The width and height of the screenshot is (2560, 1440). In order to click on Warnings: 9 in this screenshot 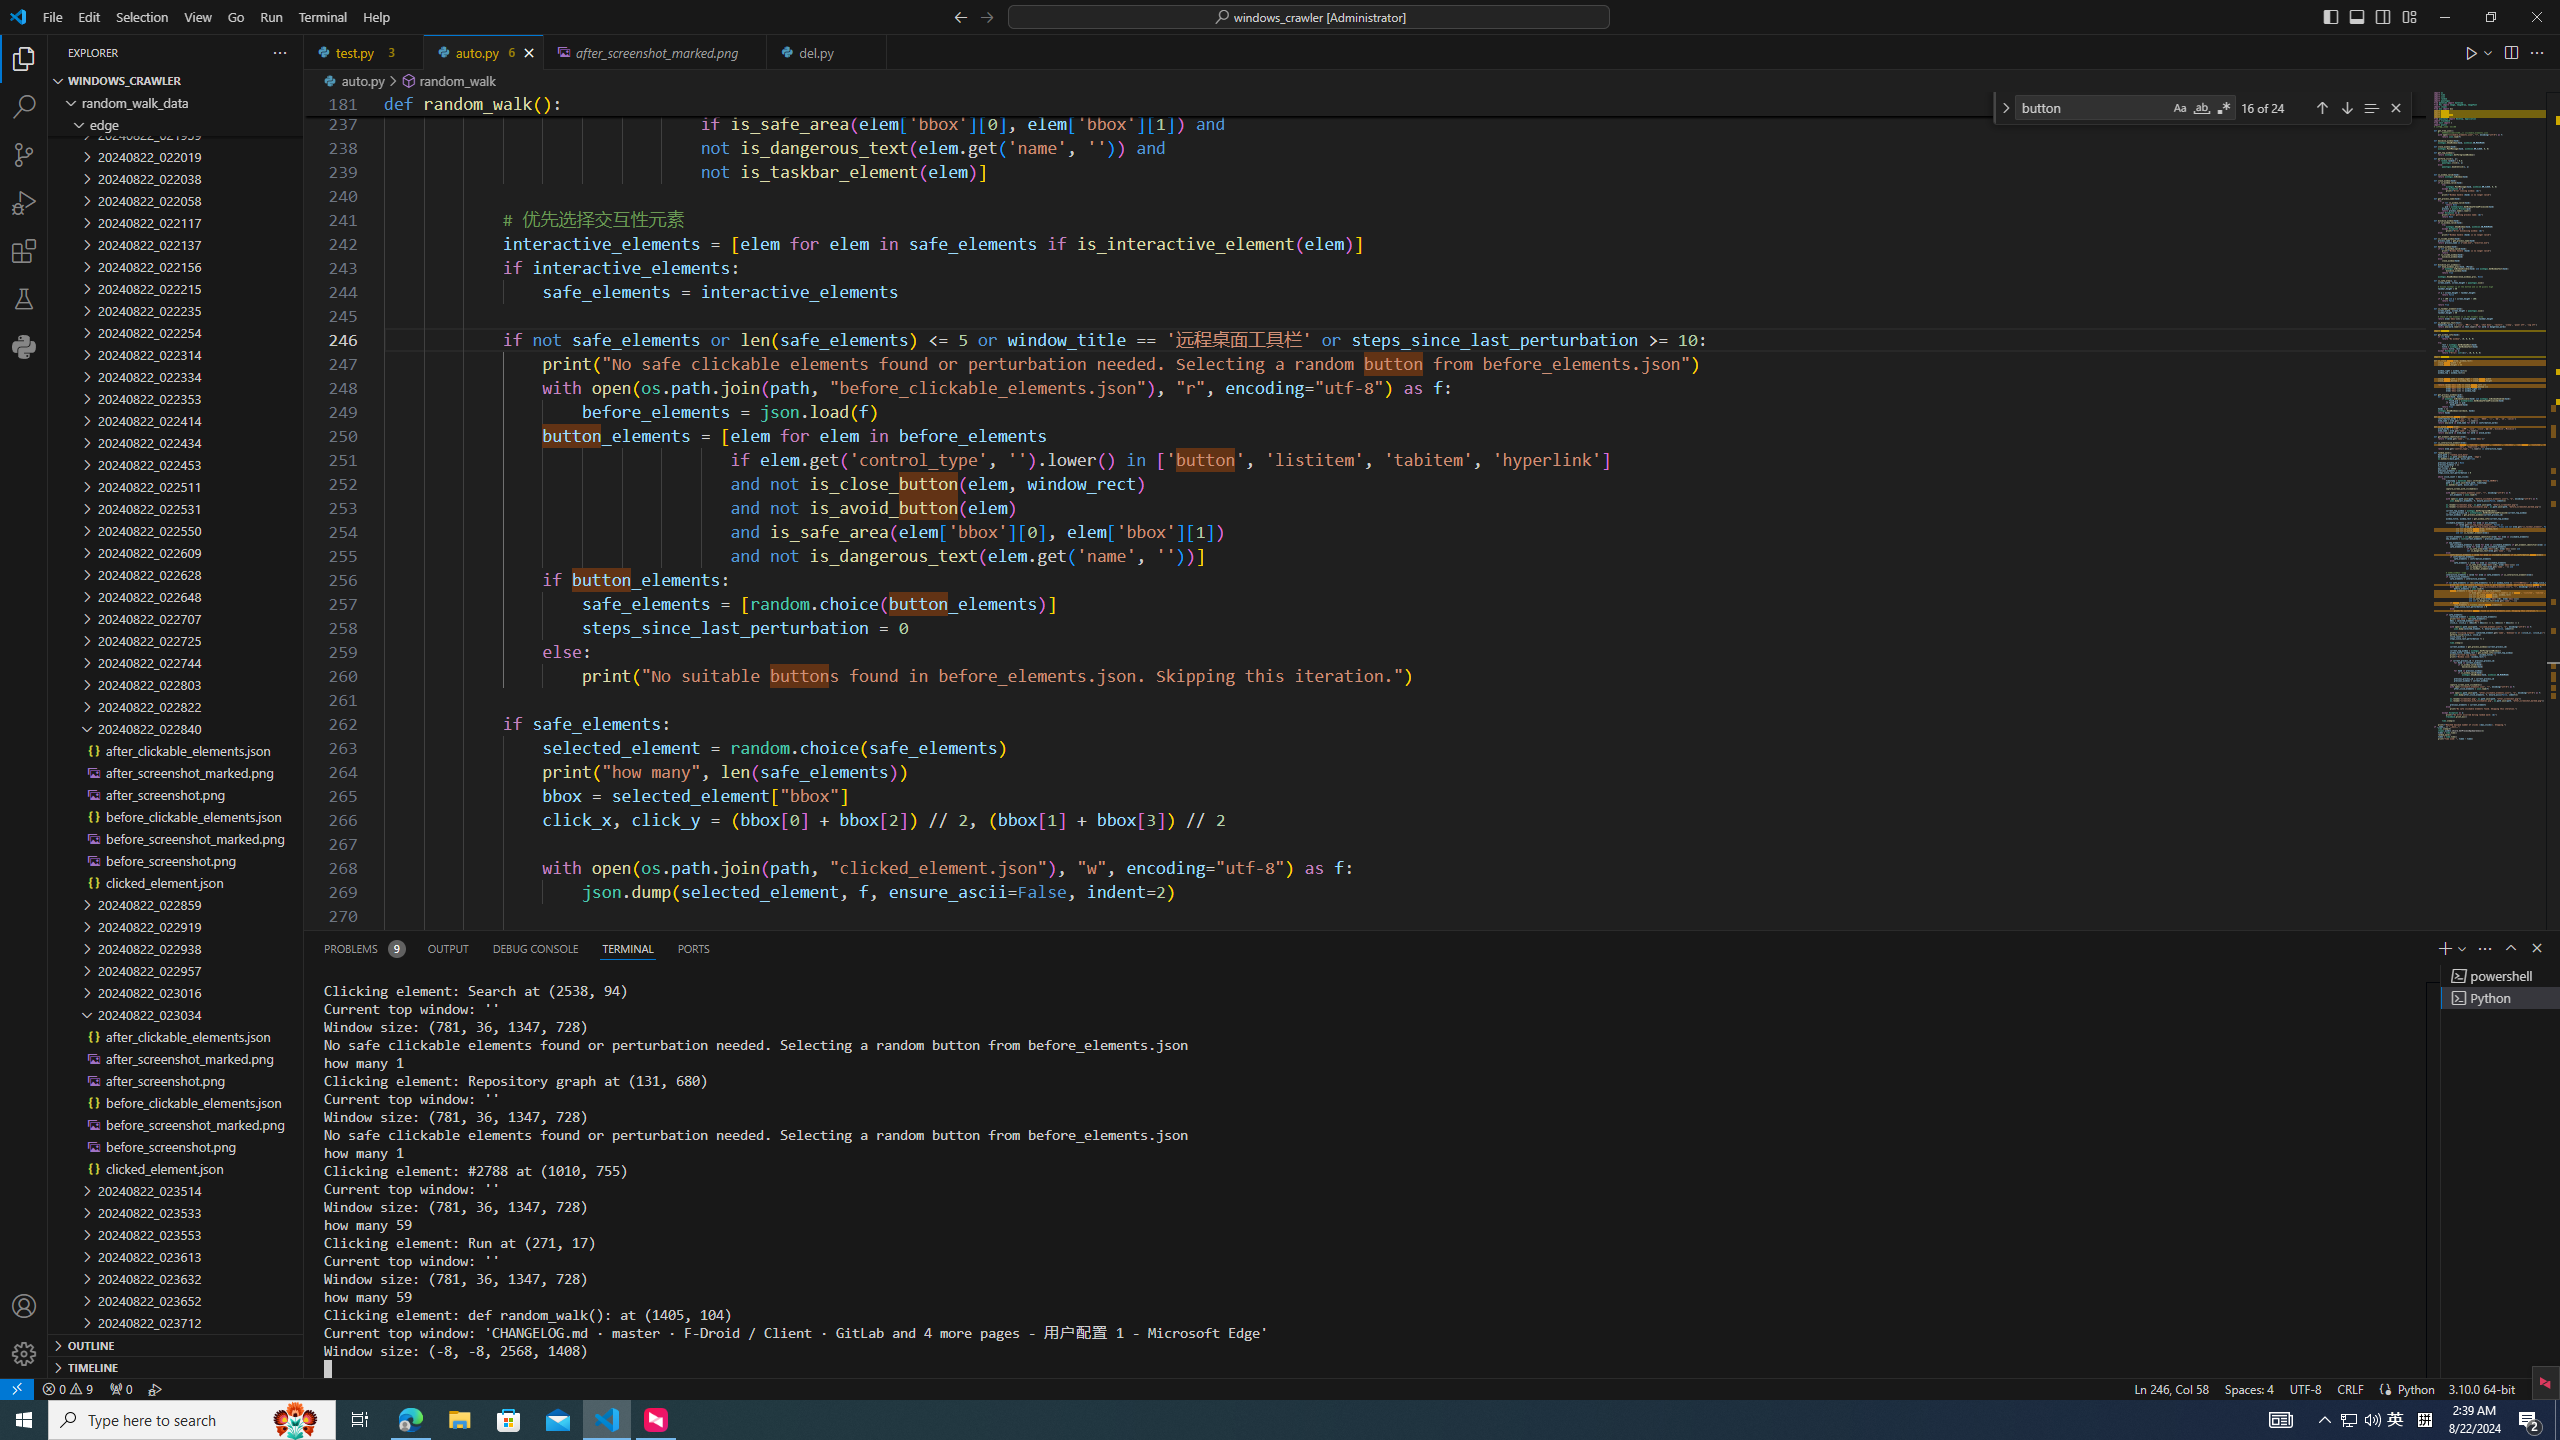, I will do `click(66, 1388)`.